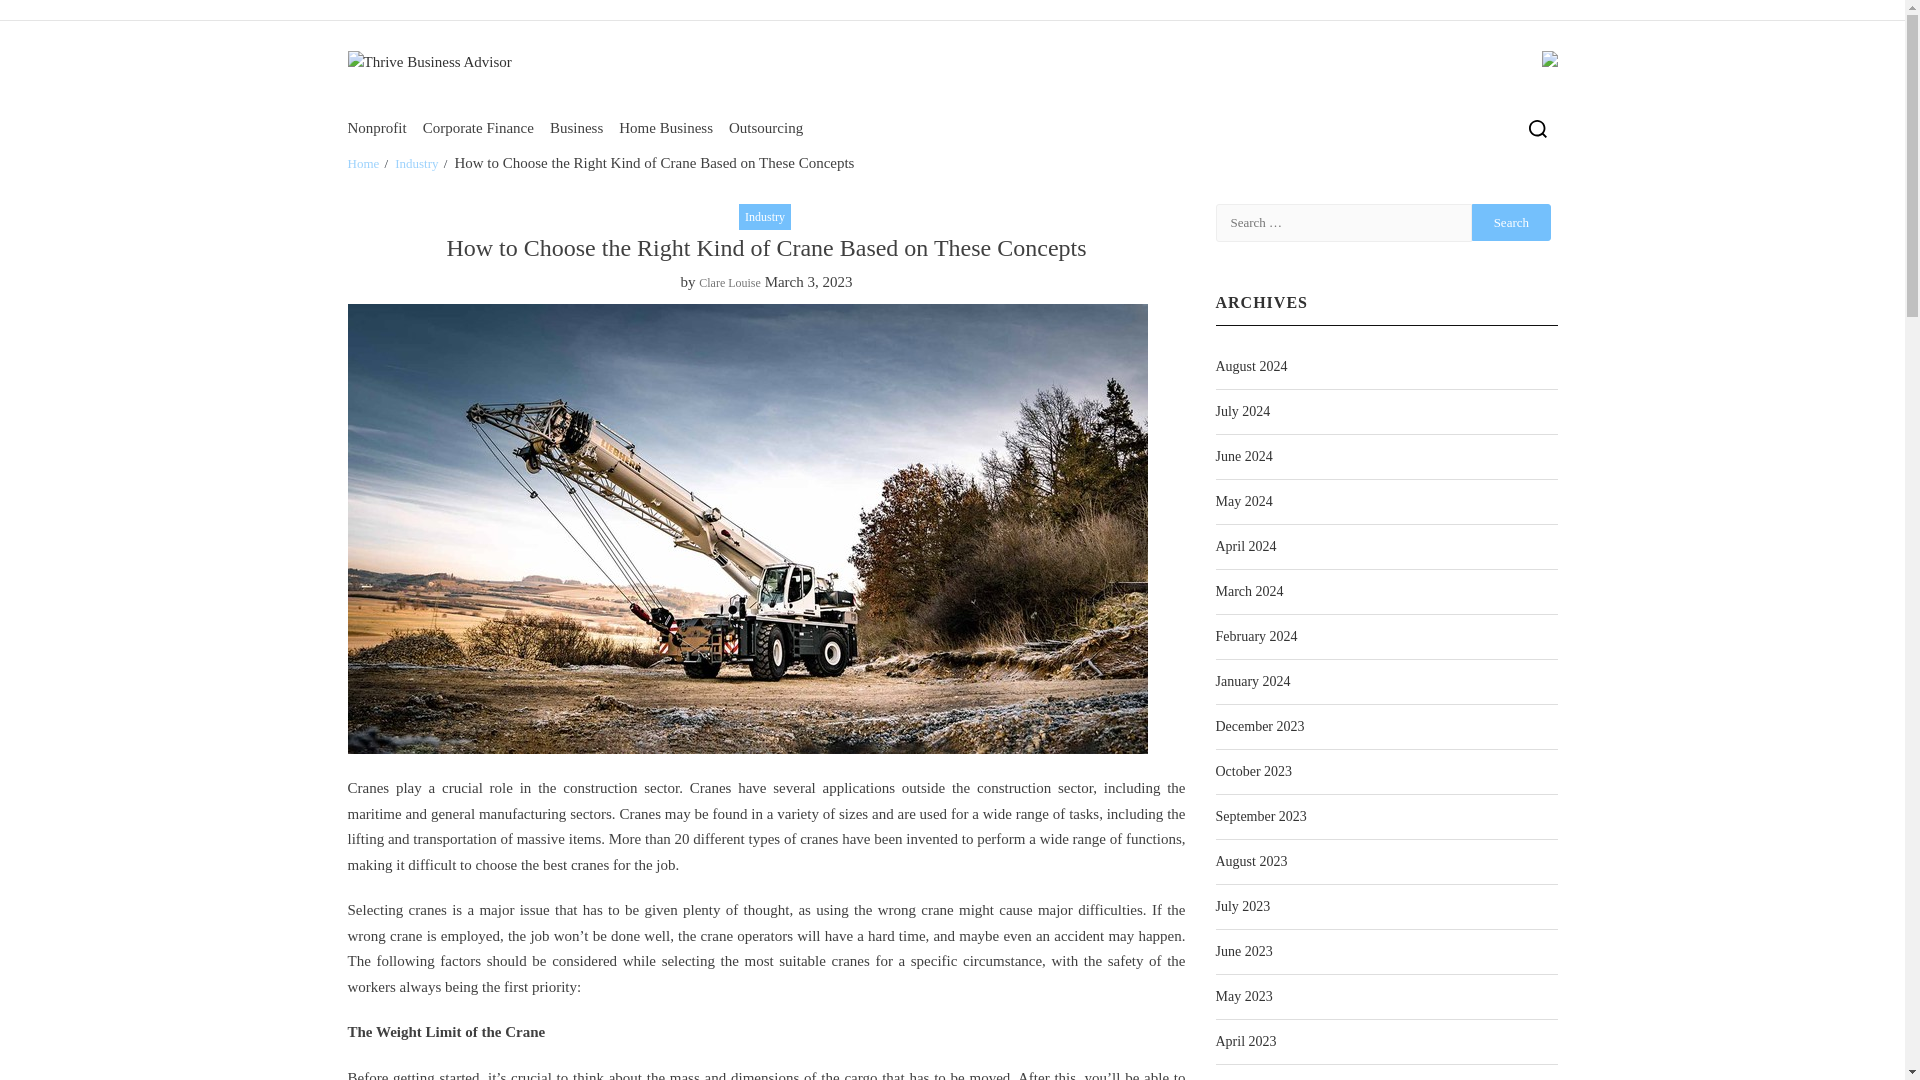  I want to click on Outsourcing, so click(766, 126).